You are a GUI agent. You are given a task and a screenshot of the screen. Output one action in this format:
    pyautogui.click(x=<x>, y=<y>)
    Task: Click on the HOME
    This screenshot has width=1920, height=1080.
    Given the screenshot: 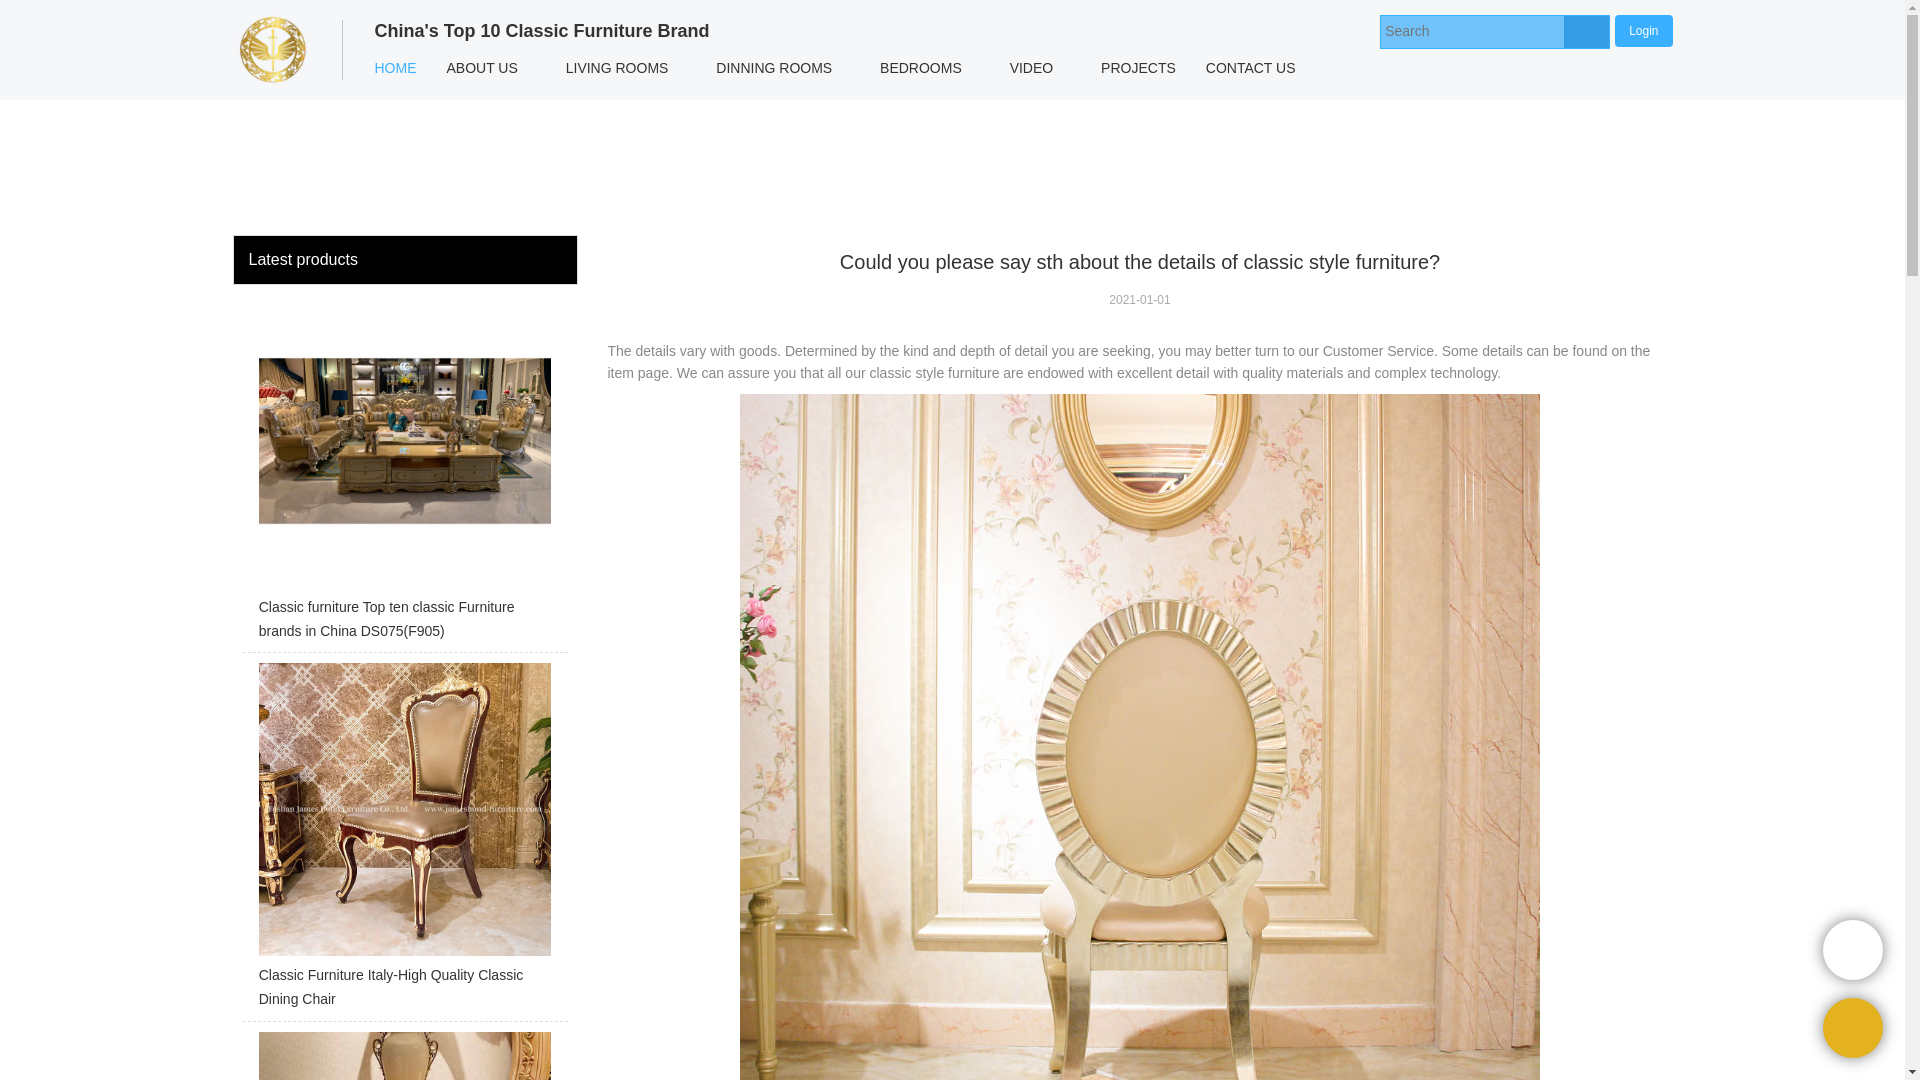 What is the action you would take?
    pyautogui.click(x=396, y=68)
    